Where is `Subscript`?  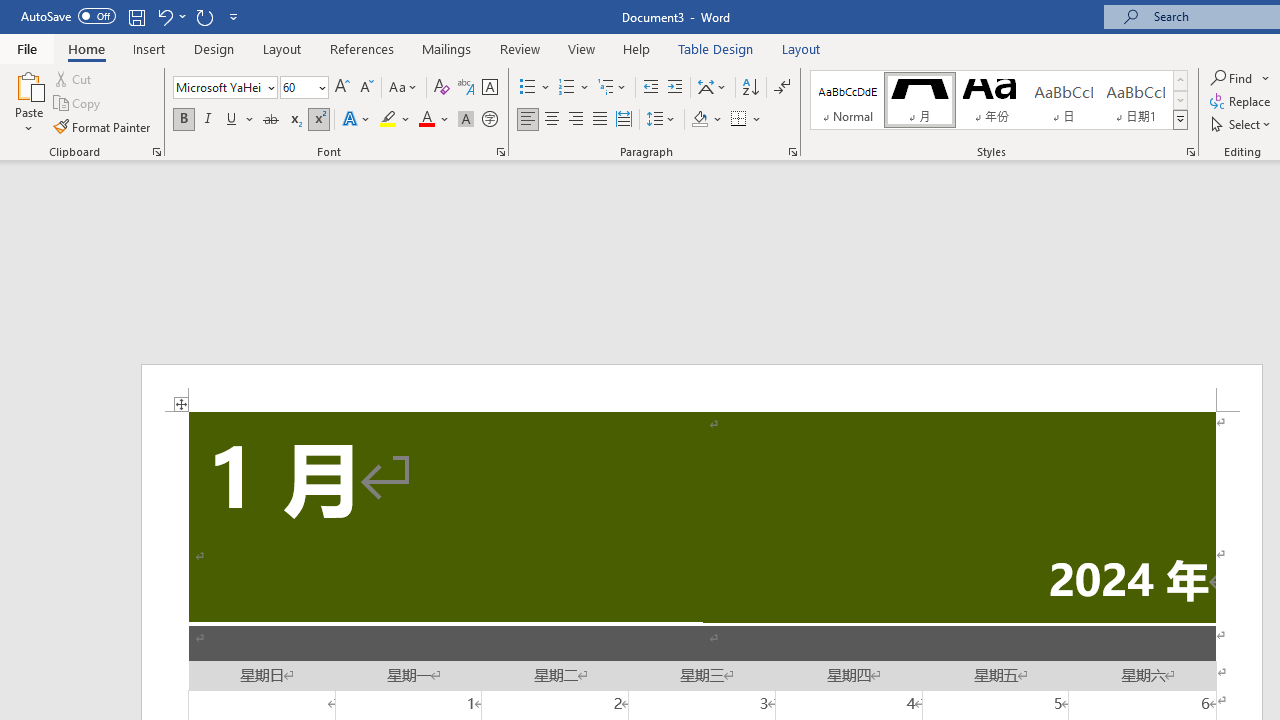 Subscript is located at coordinates (294, 120).